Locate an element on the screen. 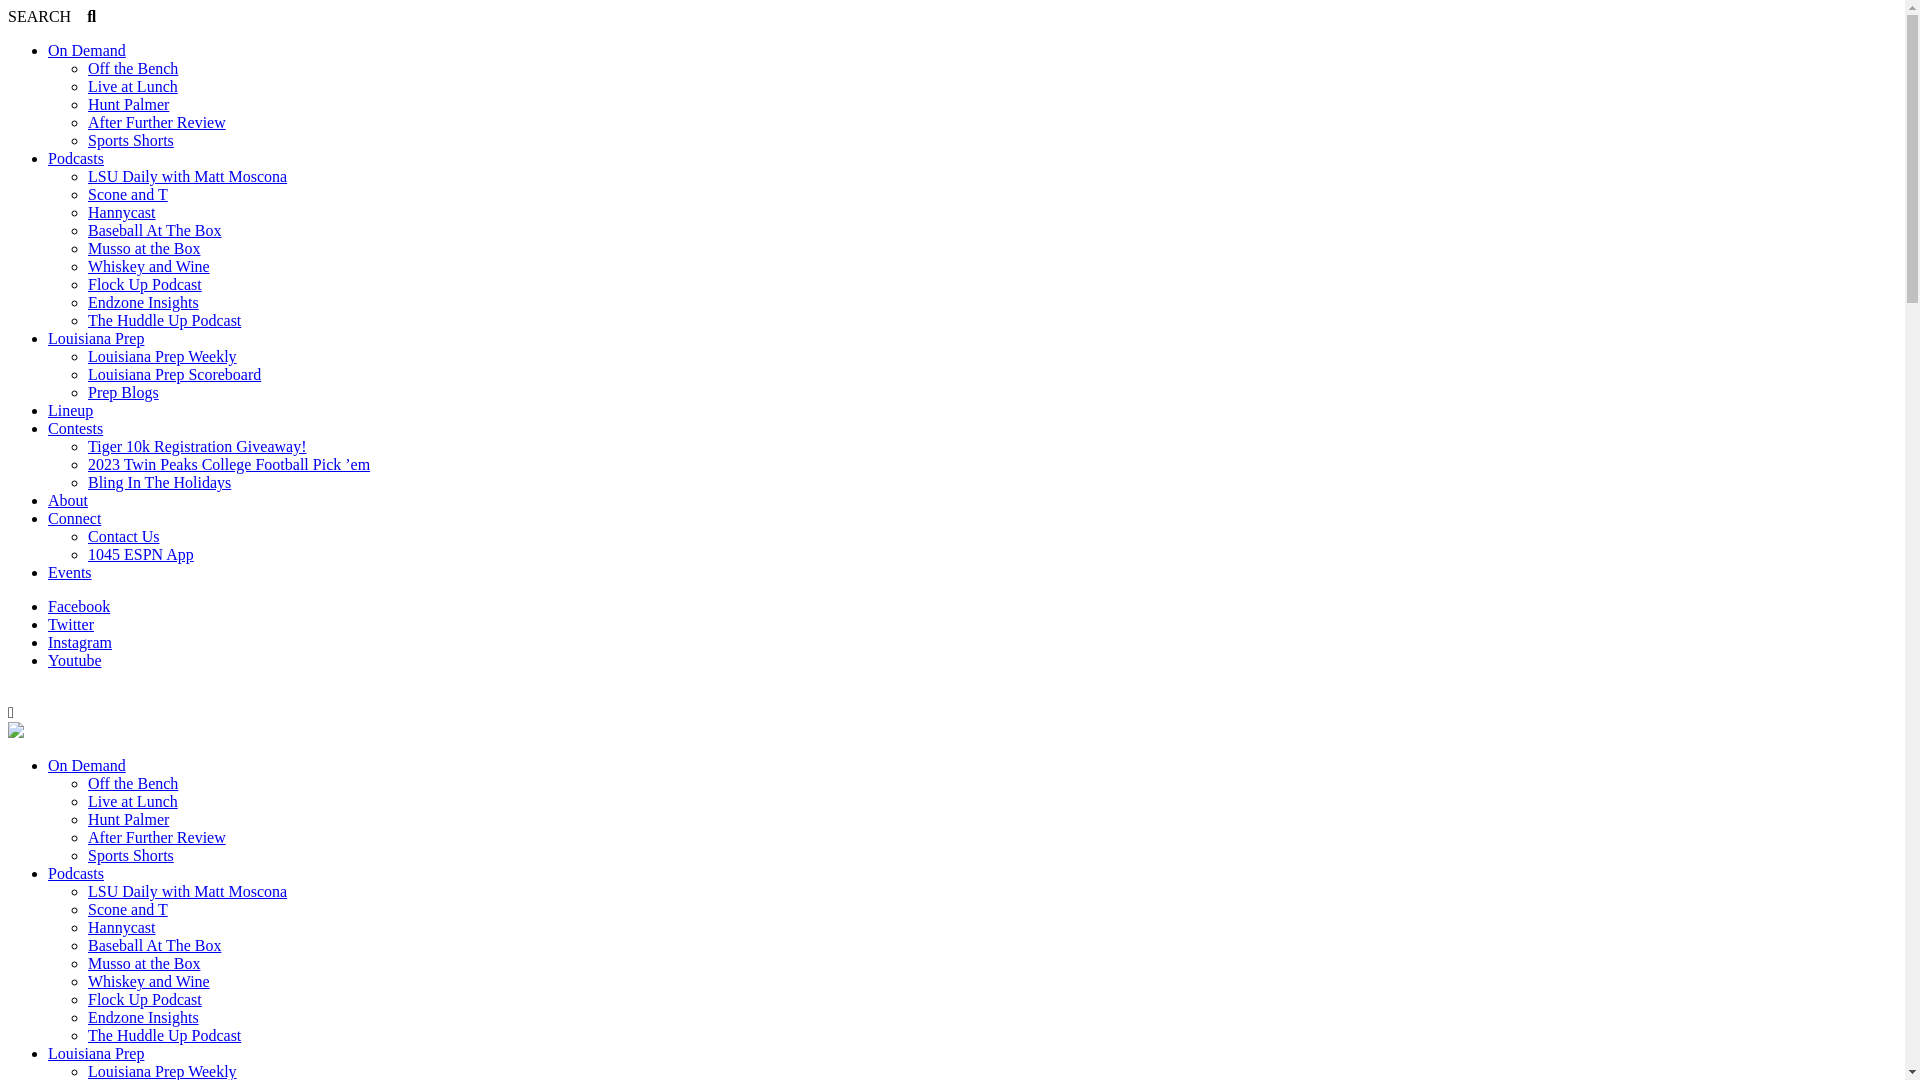  Flock Up Podcast is located at coordinates (145, 1000).